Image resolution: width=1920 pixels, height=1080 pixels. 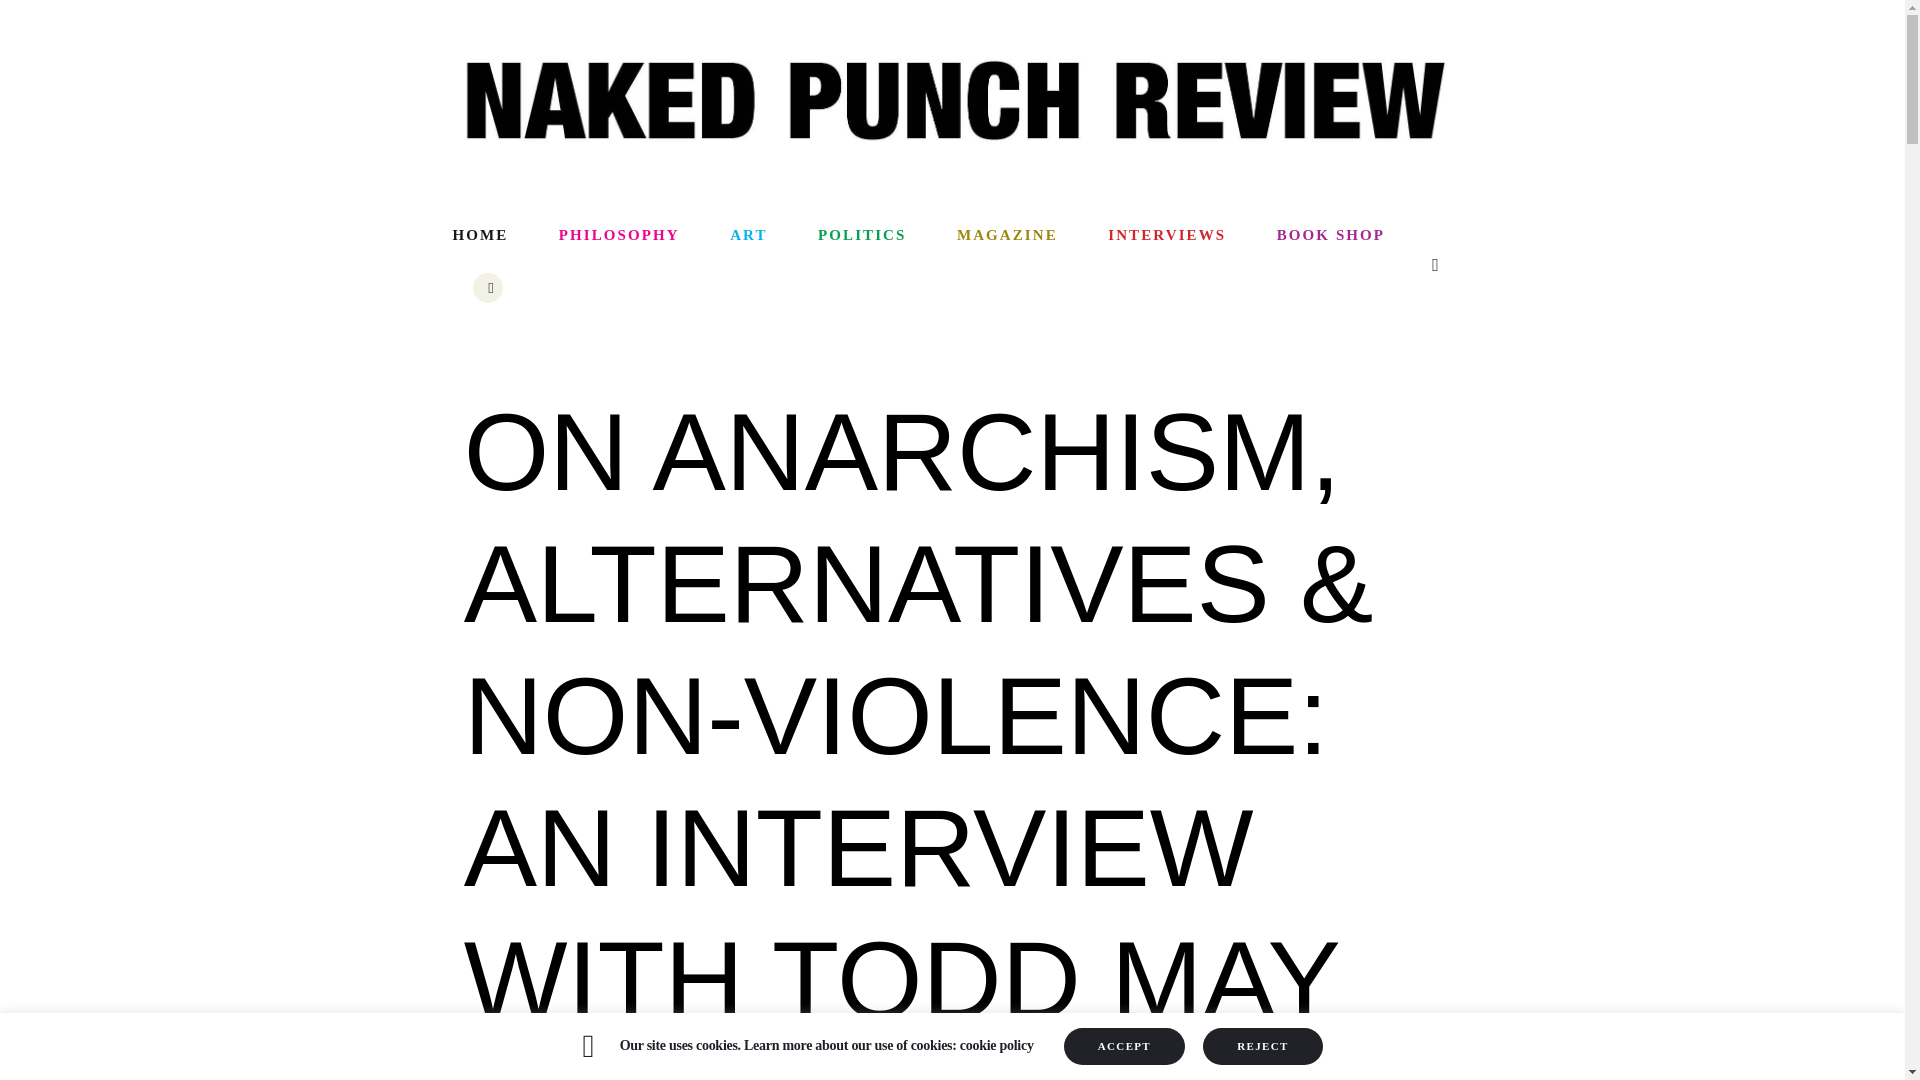 What do you see at coordinates (862, 236) in the screenshot?
I see `POLITICS` at bounding box center [862, 236].